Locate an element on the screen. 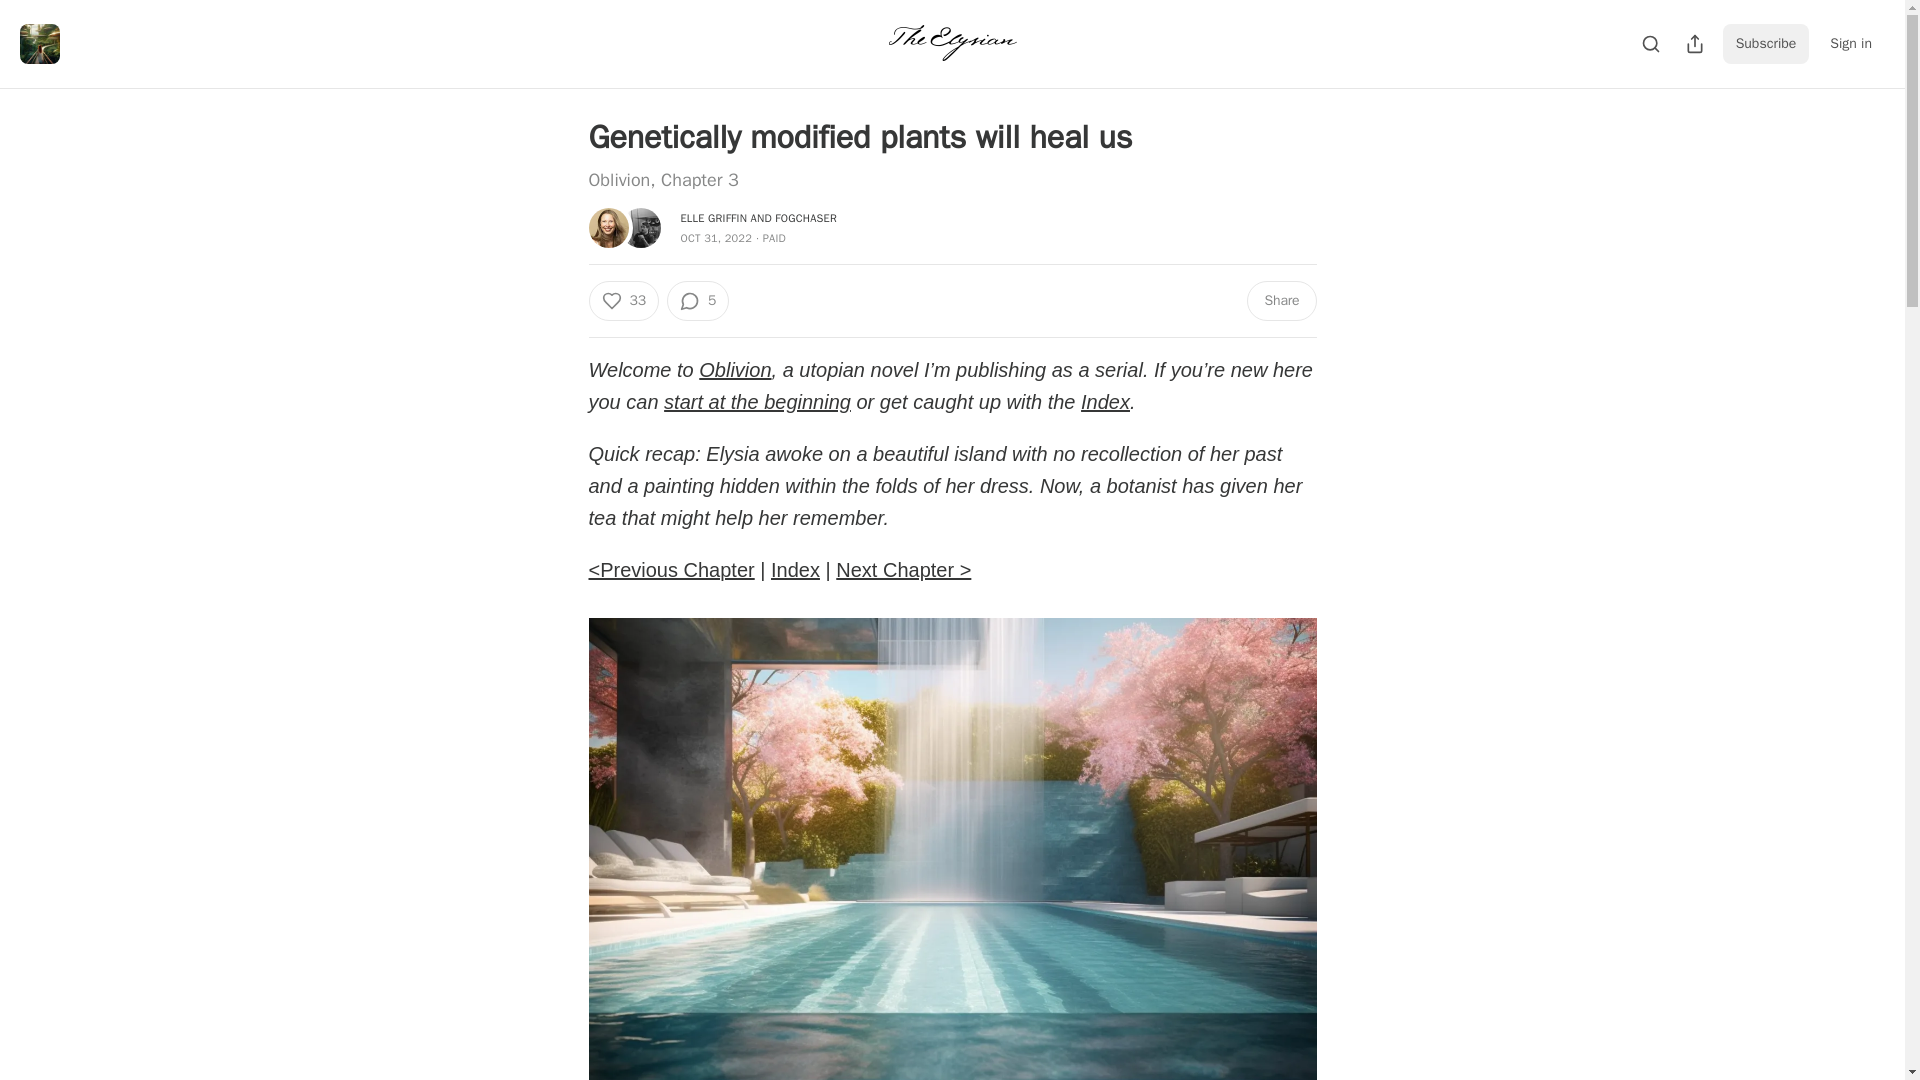 The height and width of the screenshot is (1080, 1920). 5 is located at coordinates (698, 300).